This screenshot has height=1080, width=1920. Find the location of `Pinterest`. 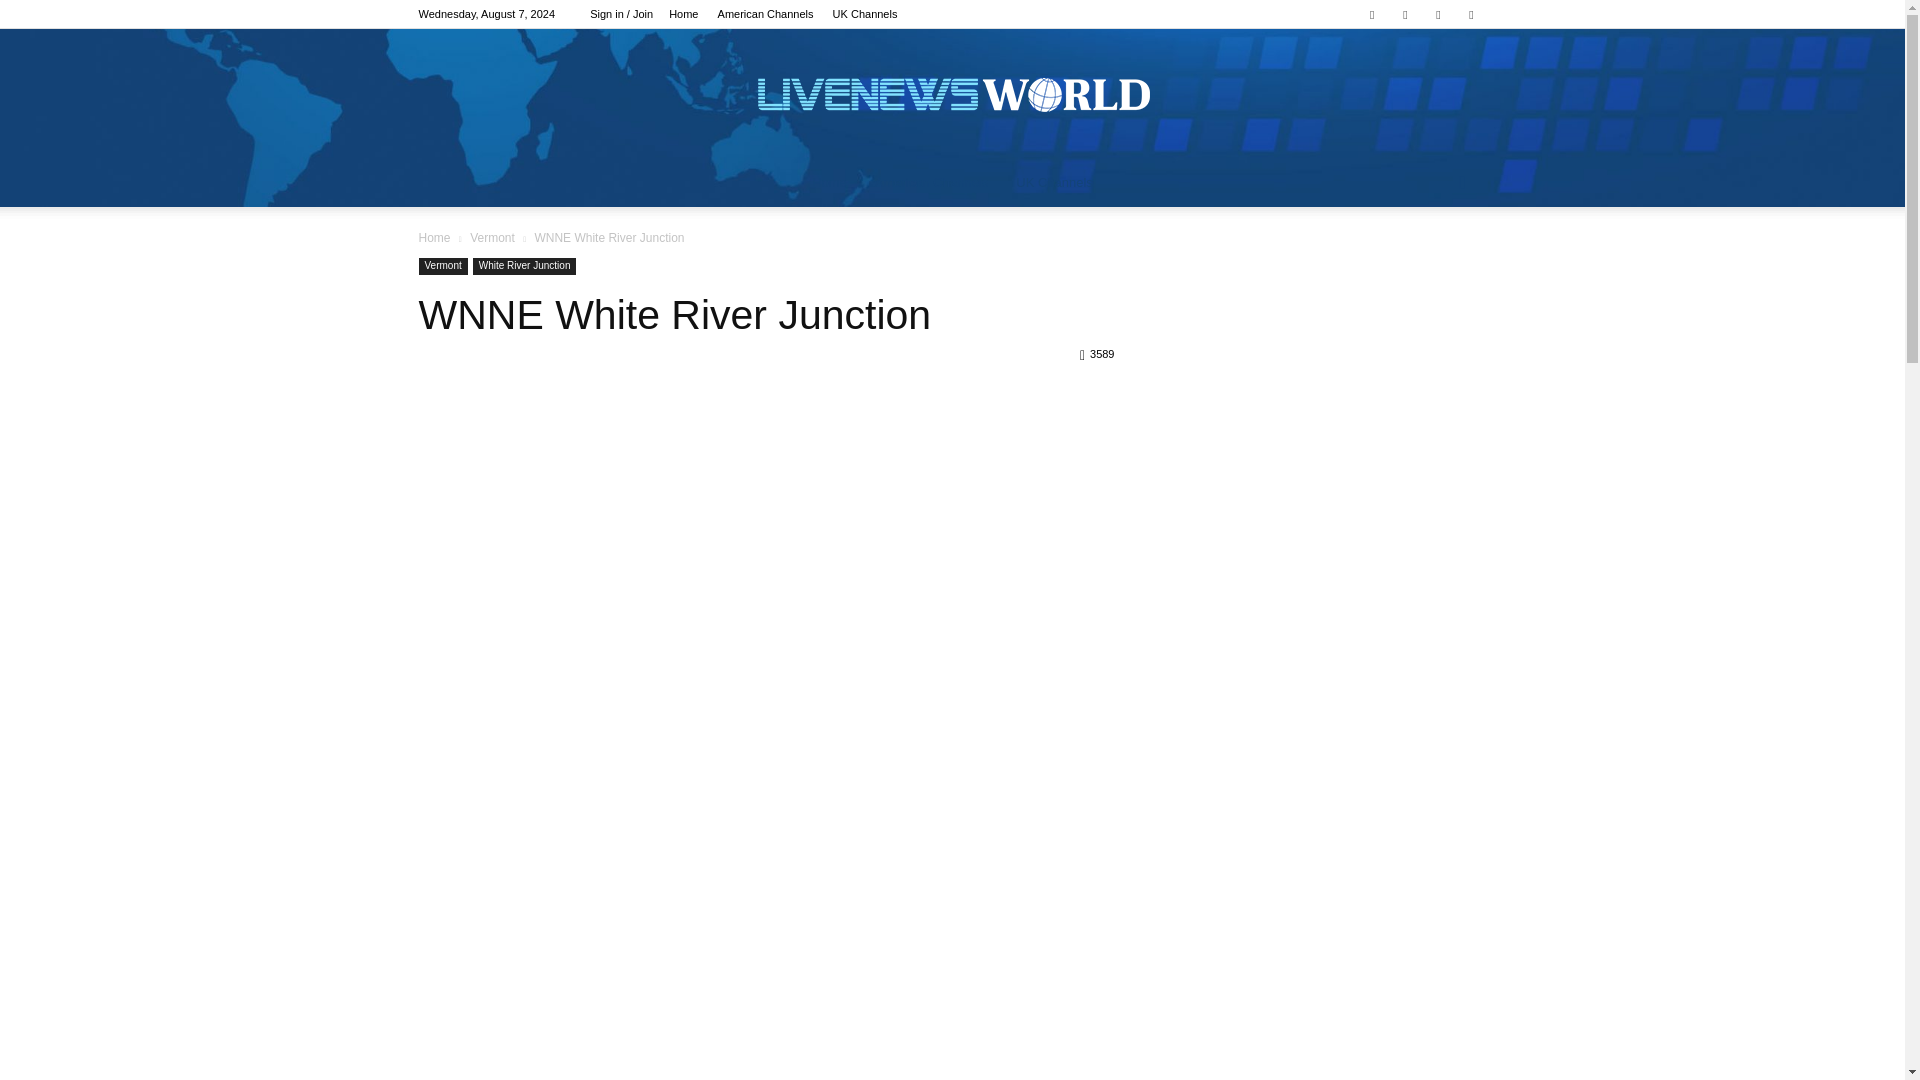

Pinterest is located at coordinates (1405, 14).